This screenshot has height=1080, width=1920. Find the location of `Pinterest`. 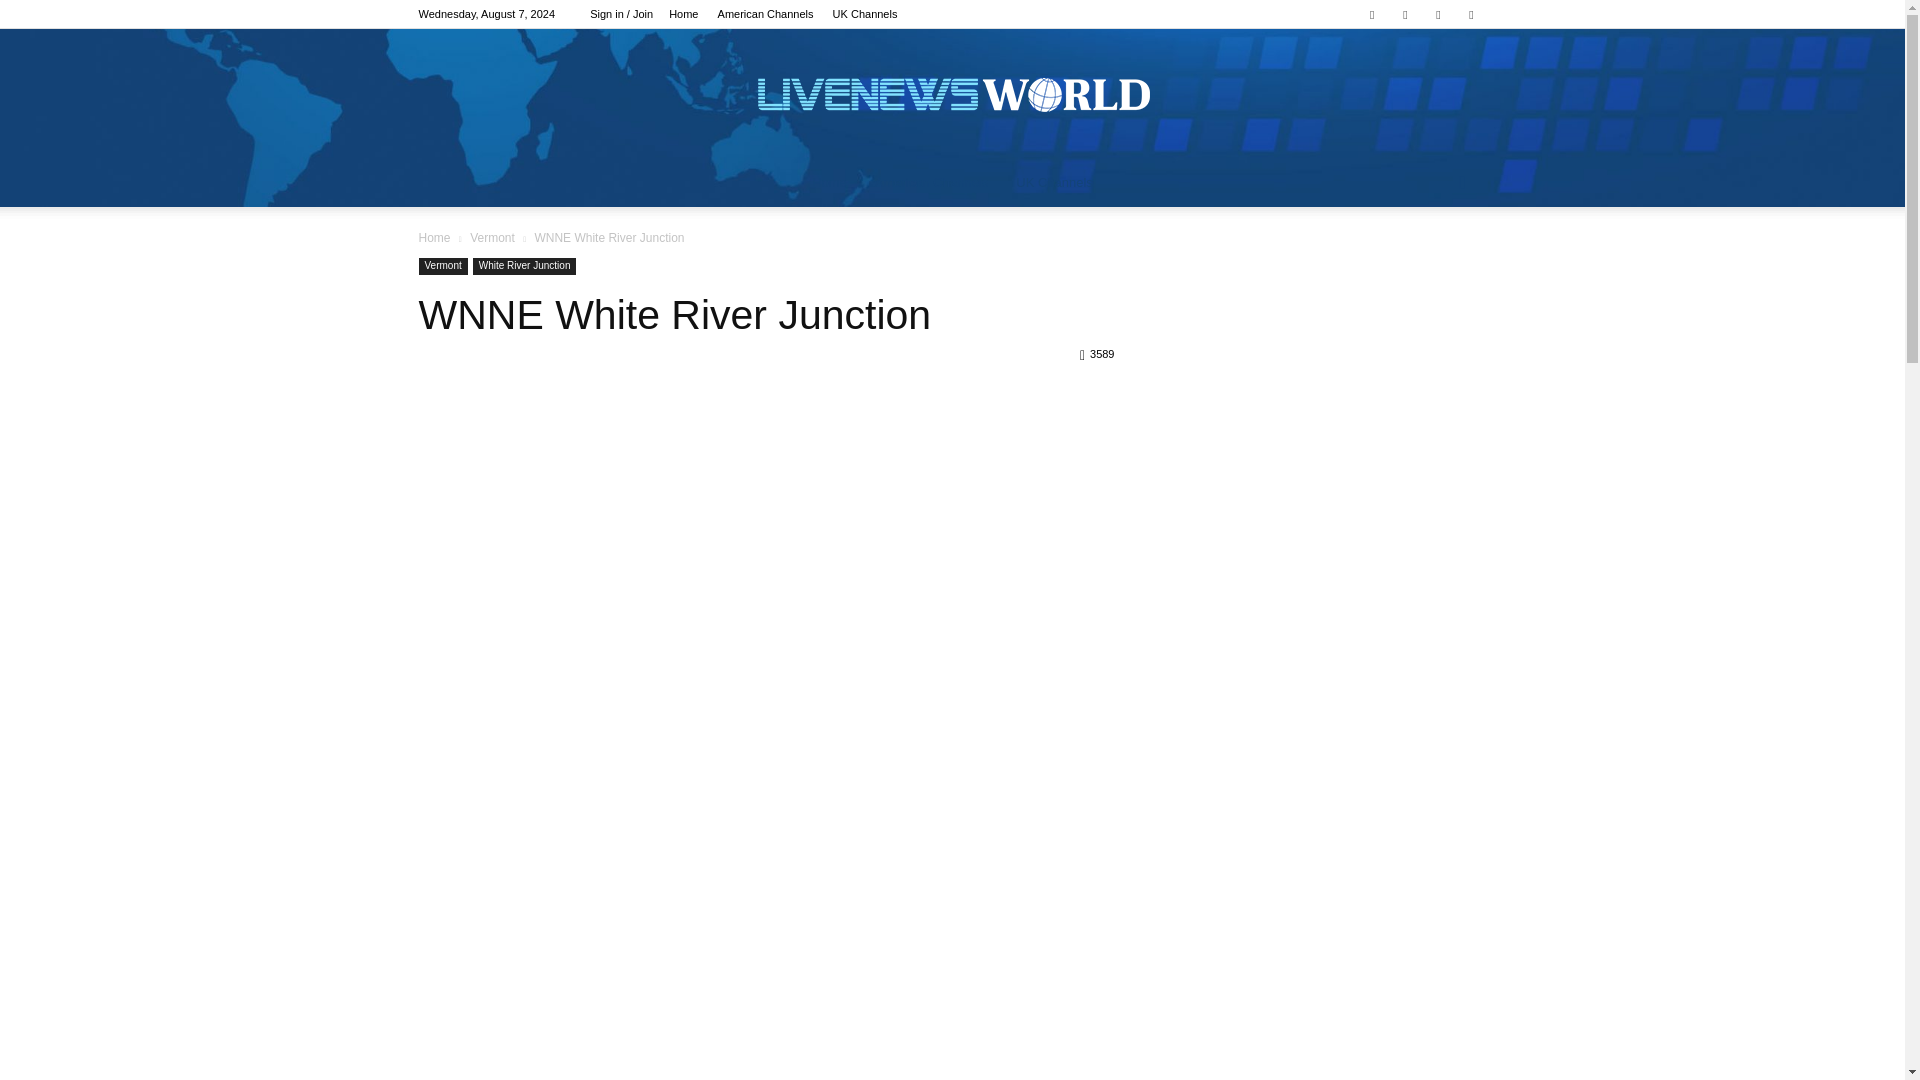

Pinterest is located at coordinates (1405, 14).